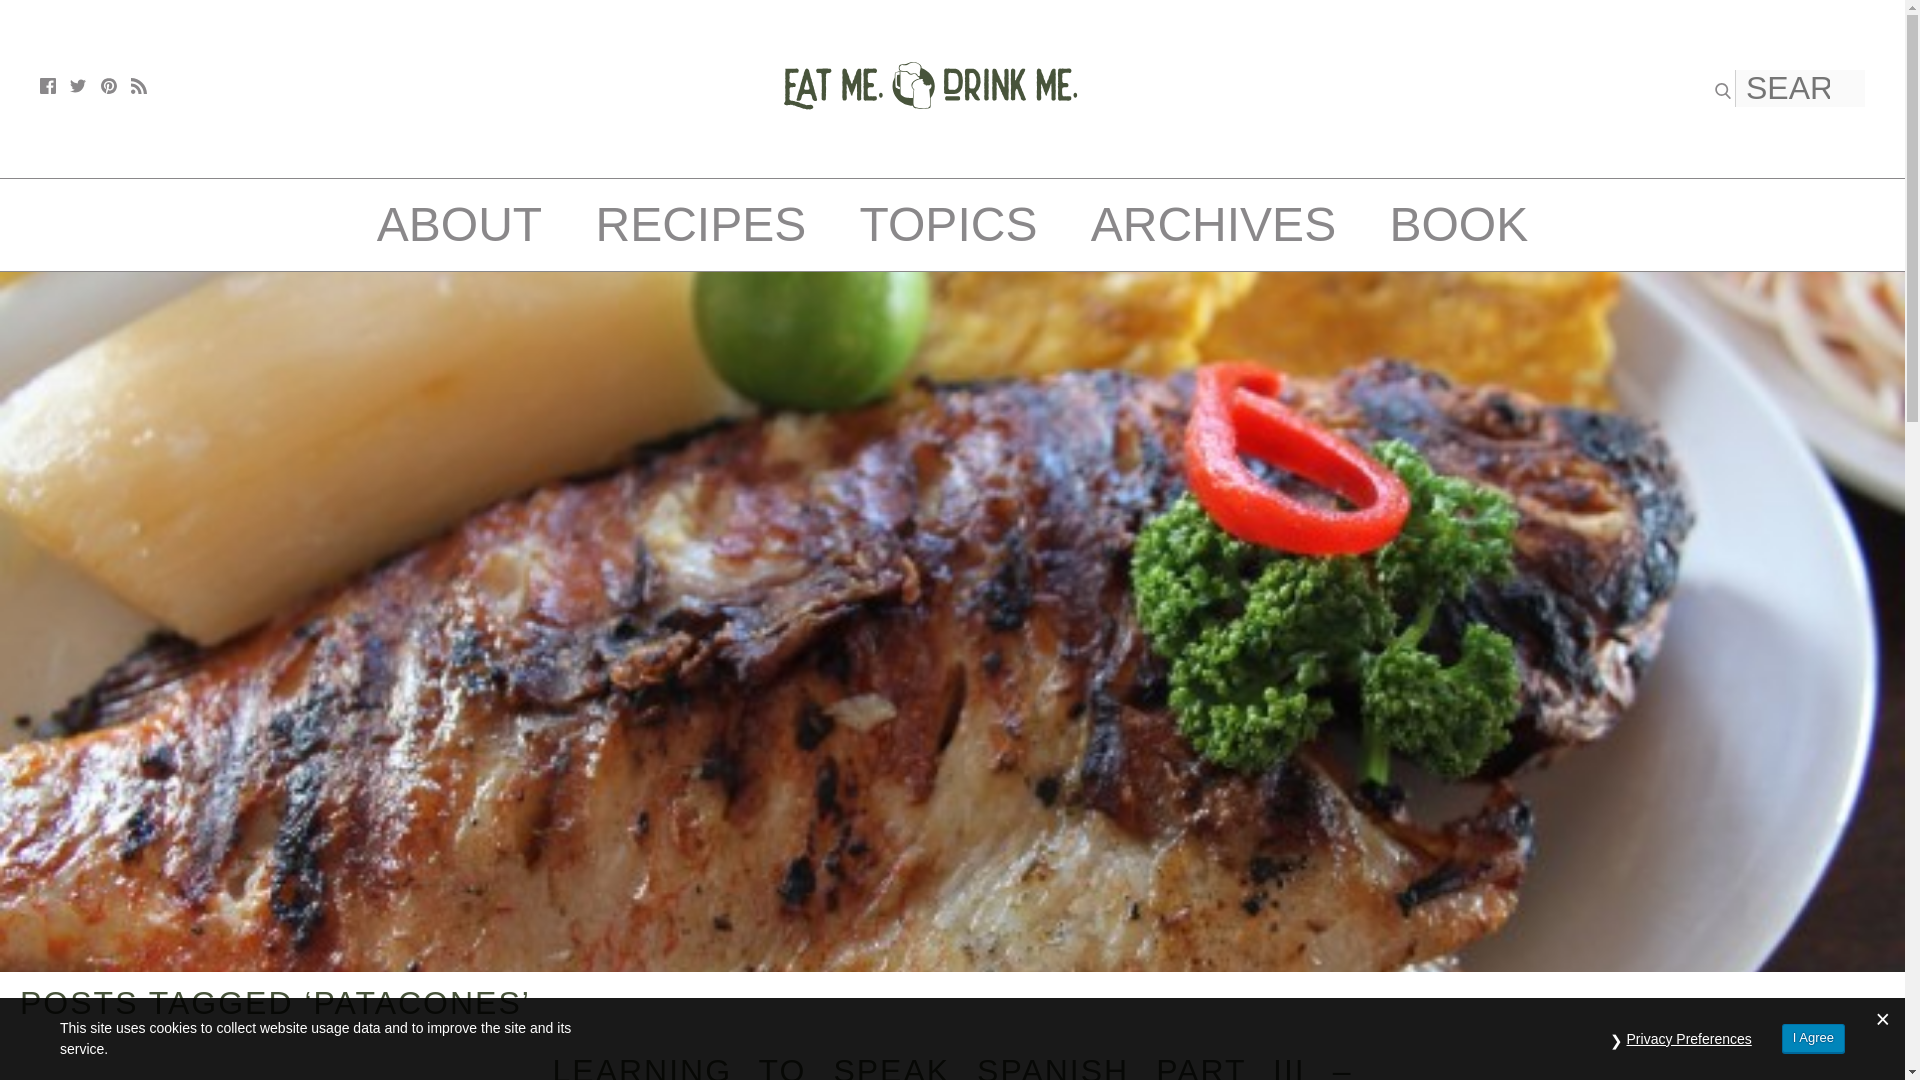 Image resolution: width=1920 pixels, height=1080 pixels. What do you see at coordinates (138, 85) in the screenshot?
I see `BLOGLOVIN'` at bounding box center [138, 85].